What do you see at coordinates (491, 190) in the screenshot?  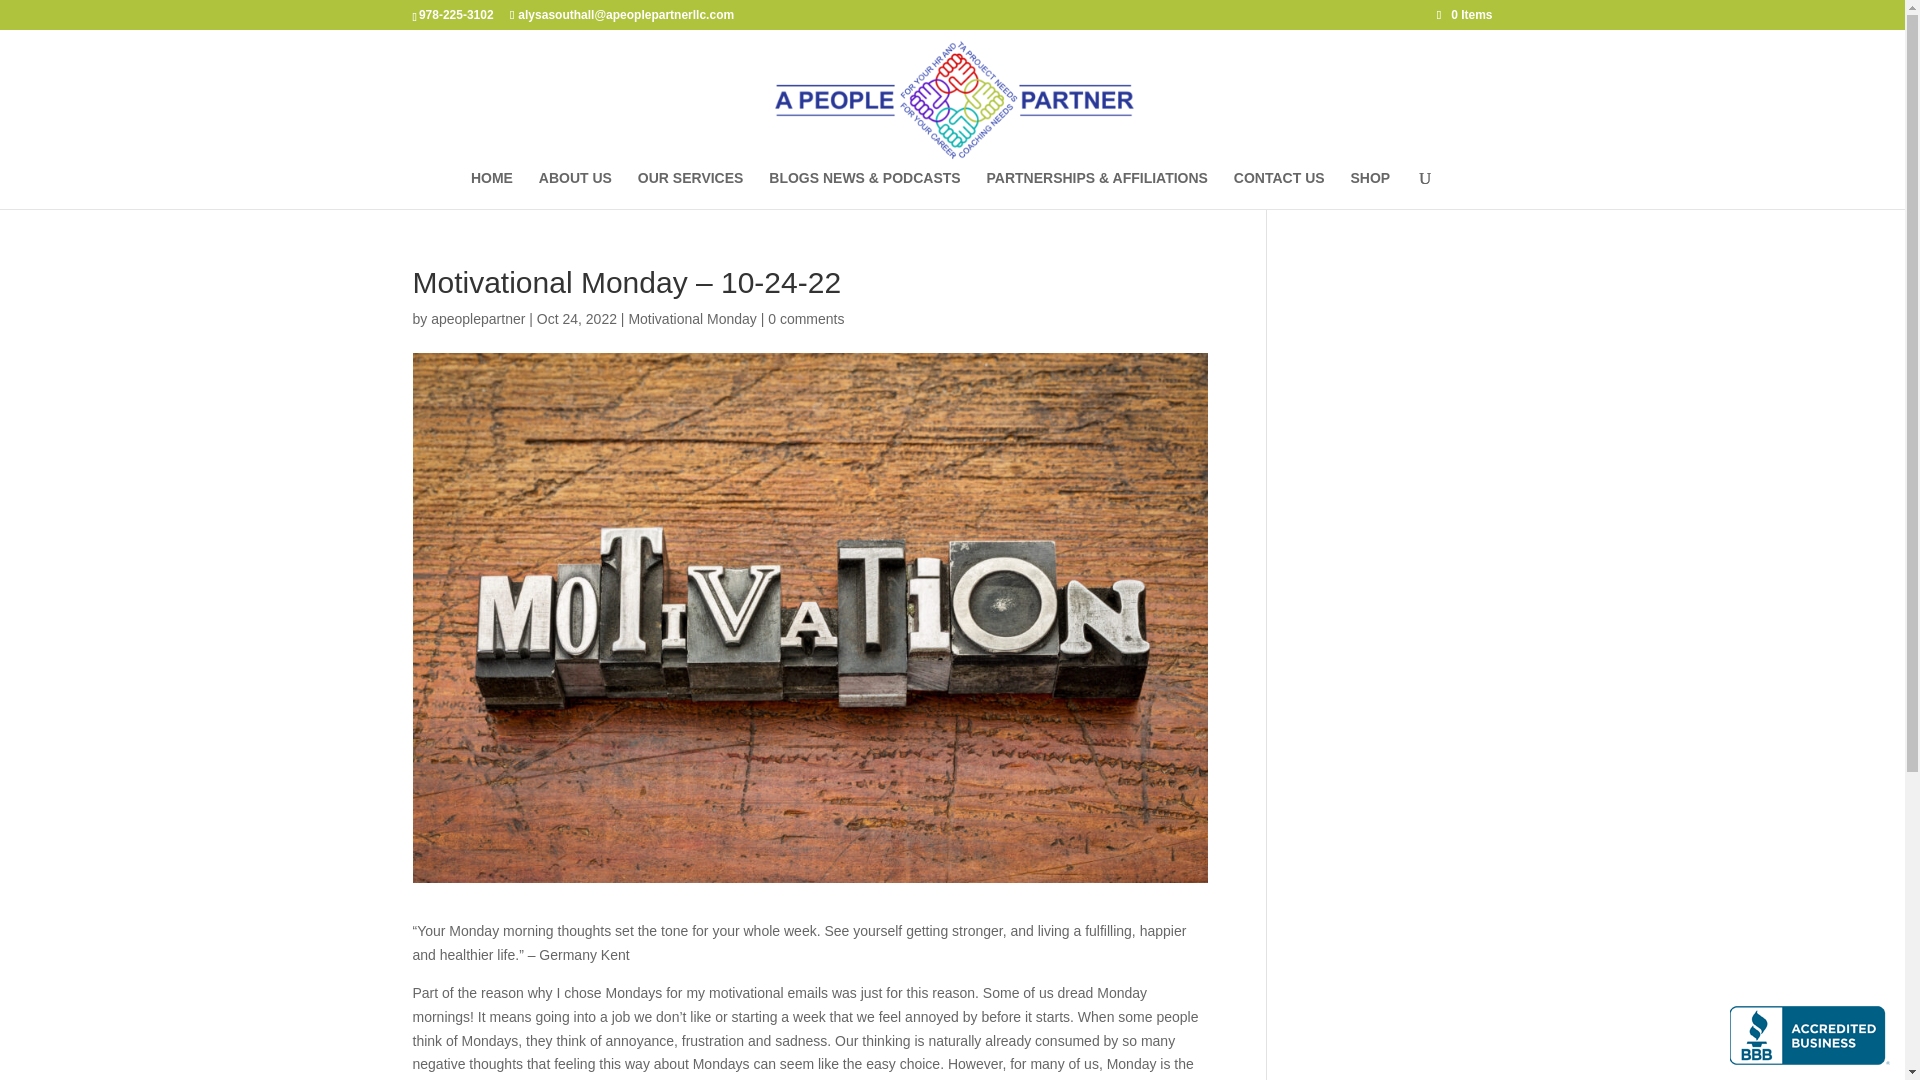 I see `HOME` at bounding box center [491, 190].